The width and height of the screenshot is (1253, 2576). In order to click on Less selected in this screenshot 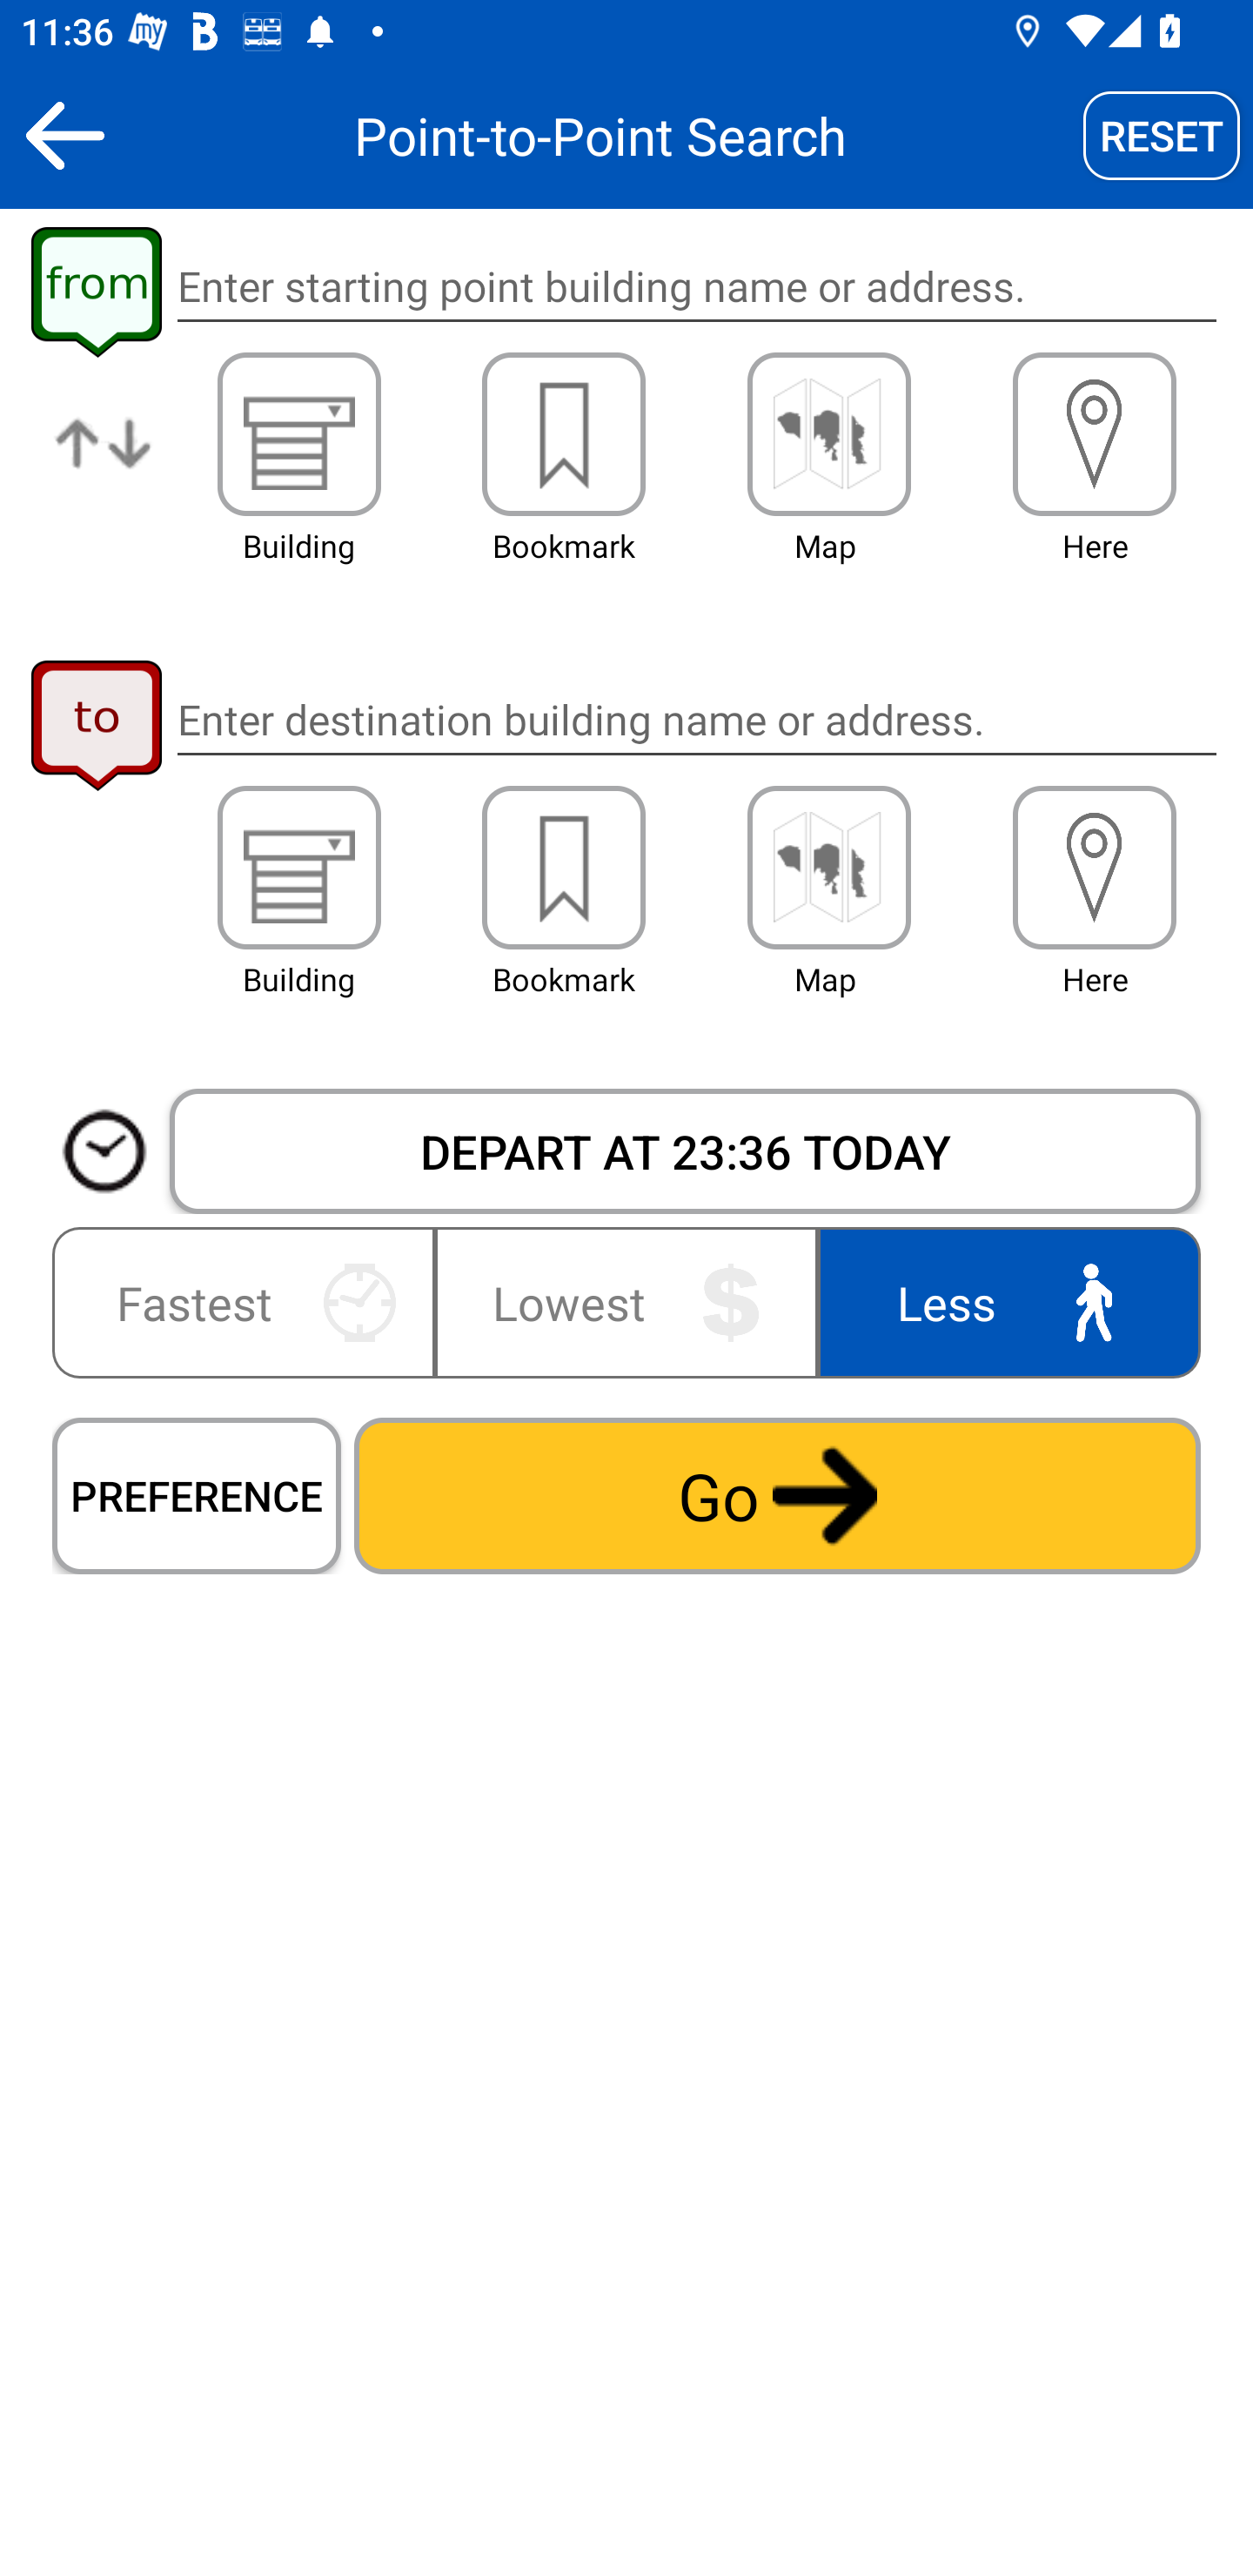, I will do `click(1002, 1302)`.